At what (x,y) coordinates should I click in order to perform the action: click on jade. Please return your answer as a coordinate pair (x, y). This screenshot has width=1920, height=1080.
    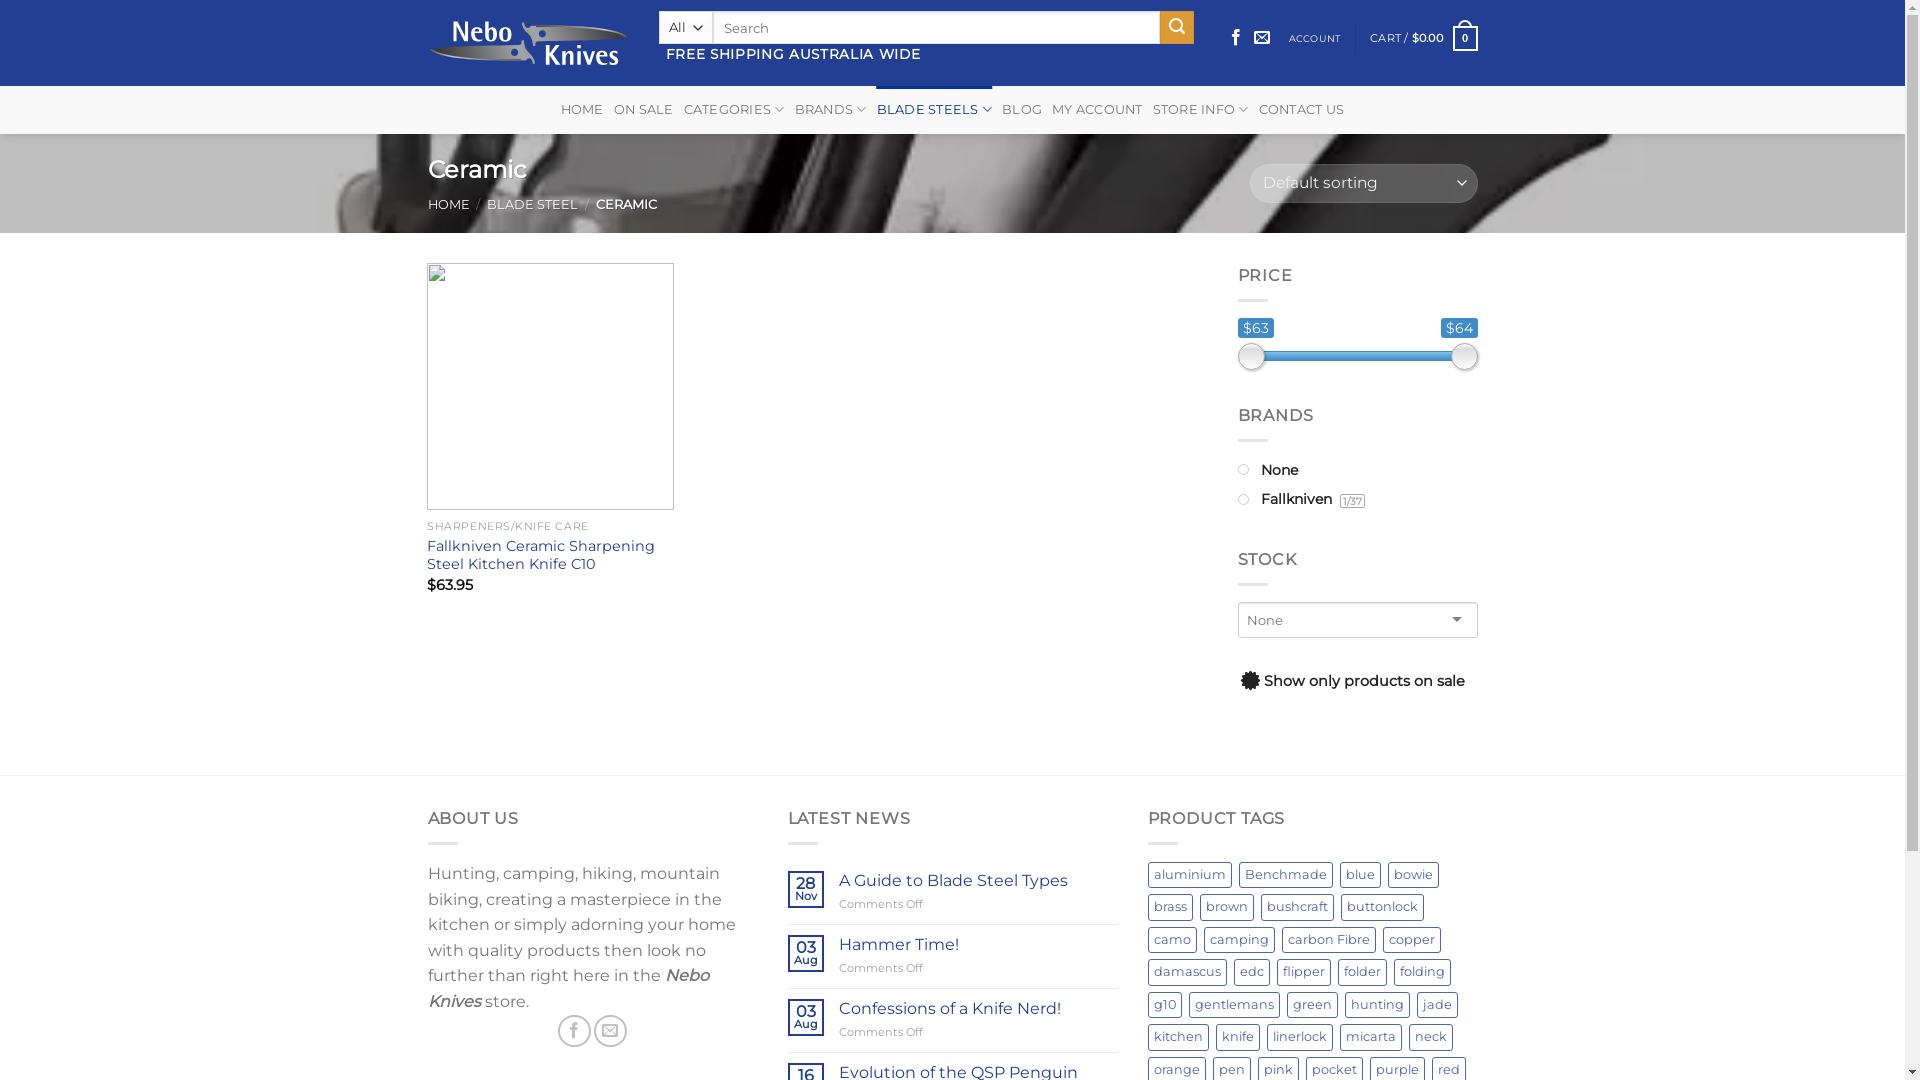
    Looking at the image, I should click on (1436, 1004).